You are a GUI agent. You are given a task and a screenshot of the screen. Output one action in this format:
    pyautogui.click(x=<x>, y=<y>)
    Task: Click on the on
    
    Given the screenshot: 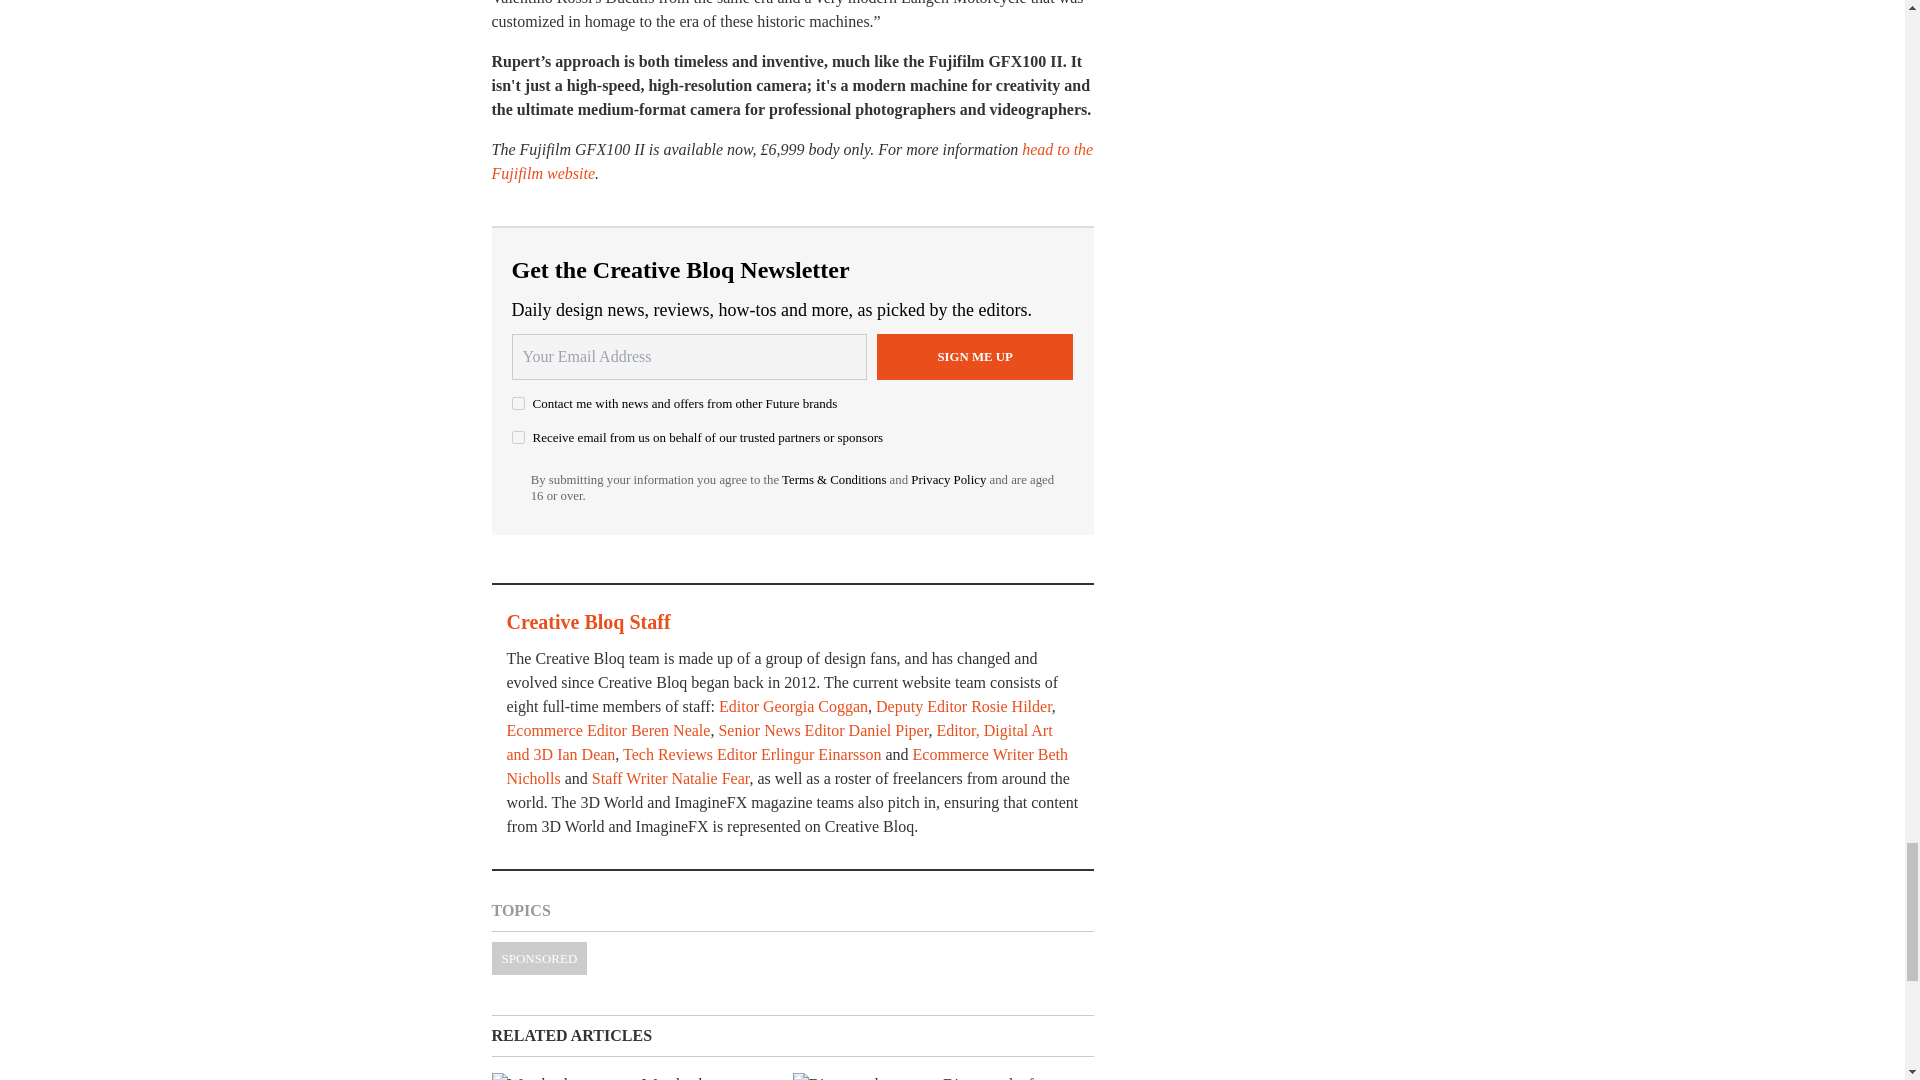 What is the action you would take?
    pyautogui.click(x=518, y=436)
    